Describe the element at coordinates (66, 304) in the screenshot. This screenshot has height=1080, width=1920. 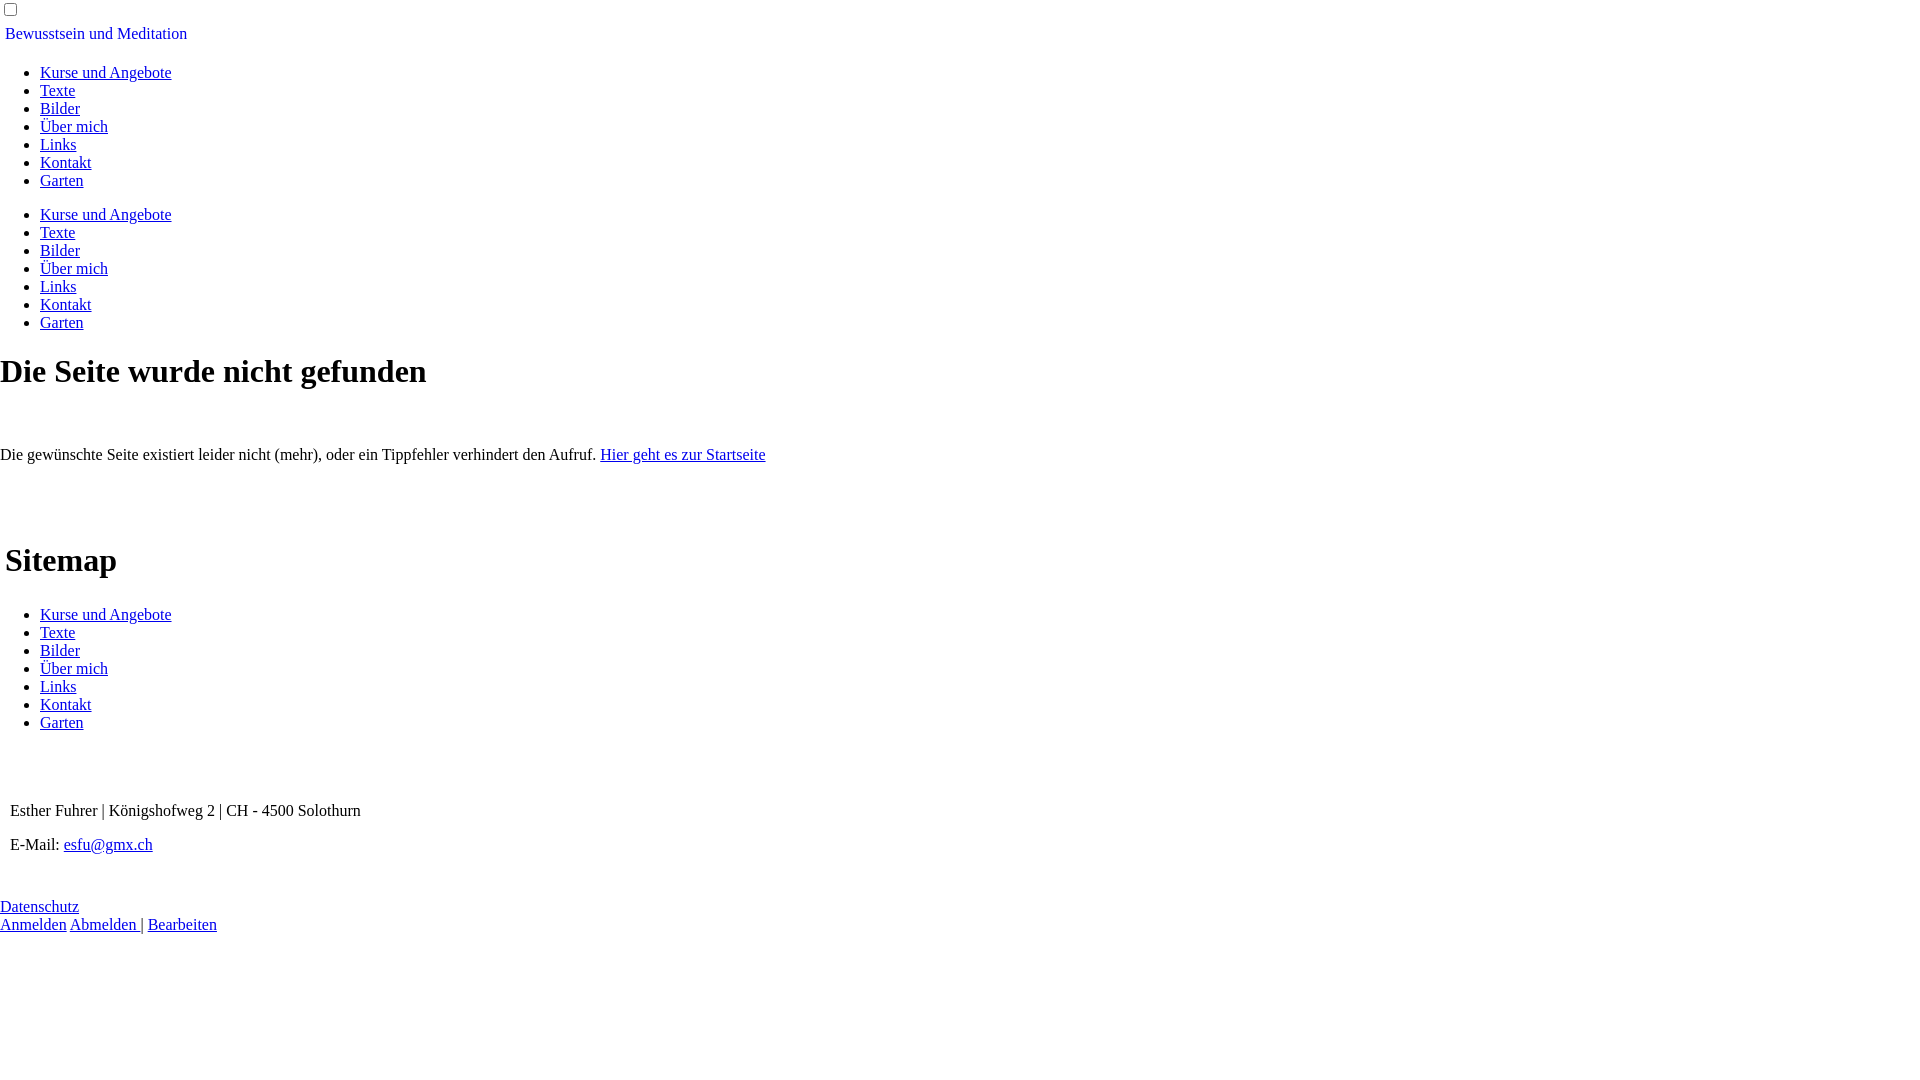
I see `Kontakt` at that location.